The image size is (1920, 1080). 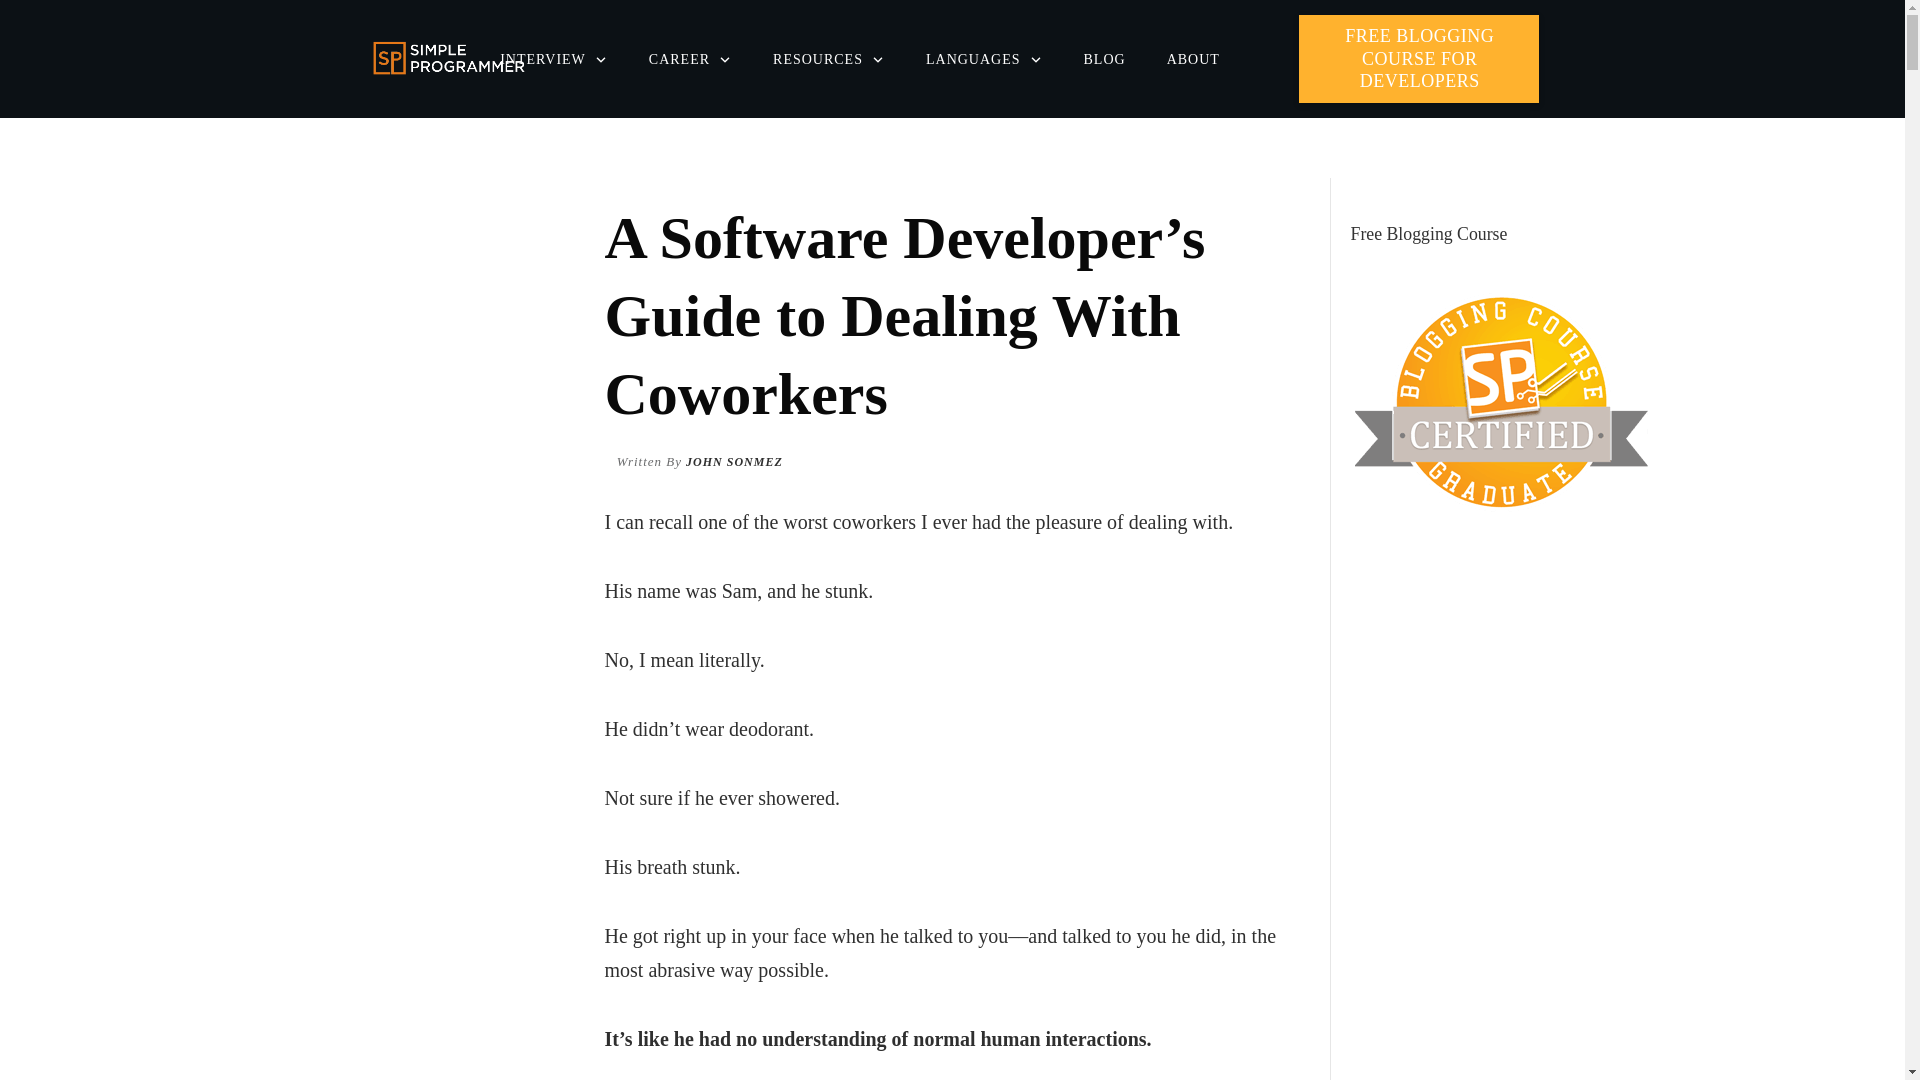 I want to click on INTERVIEW, so click(x=554, y=60).